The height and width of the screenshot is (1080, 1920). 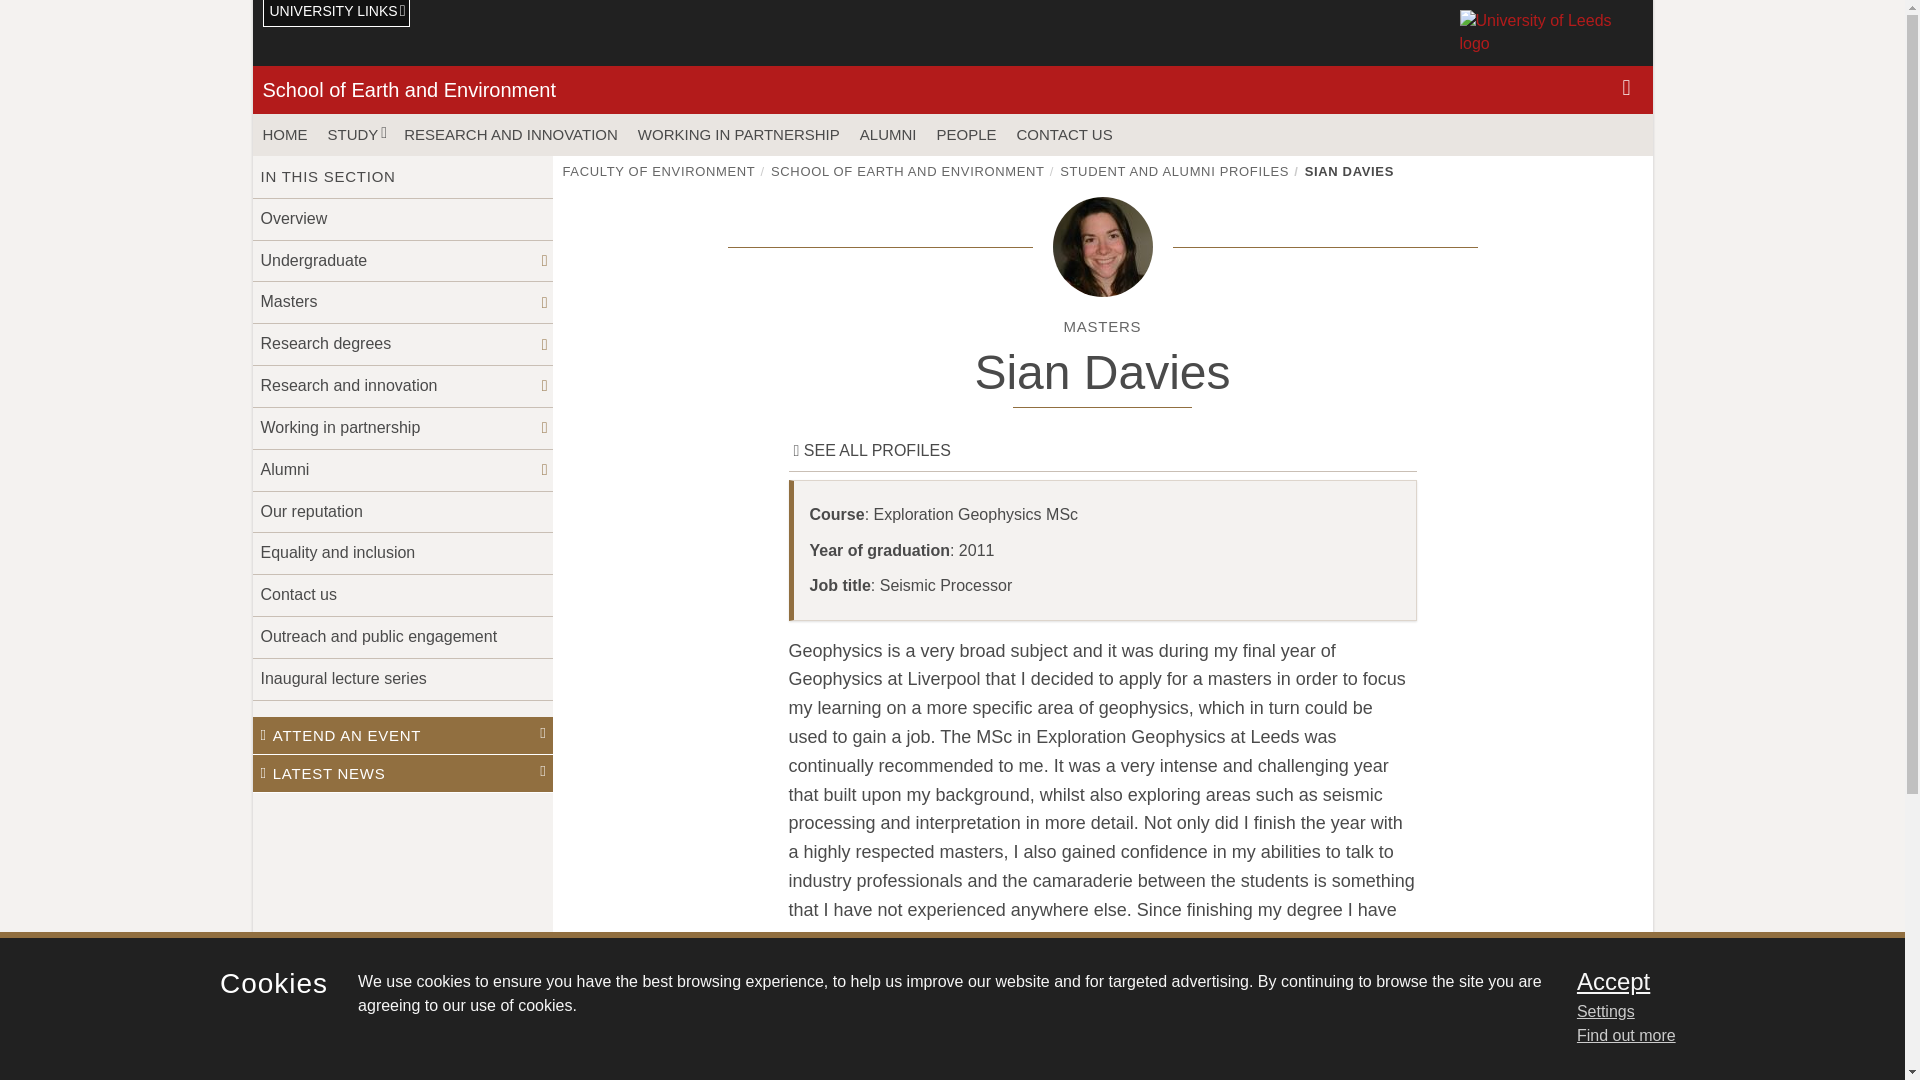 I want to click on Visit Queen's anniversary prize, so click(x=424, y=1044).